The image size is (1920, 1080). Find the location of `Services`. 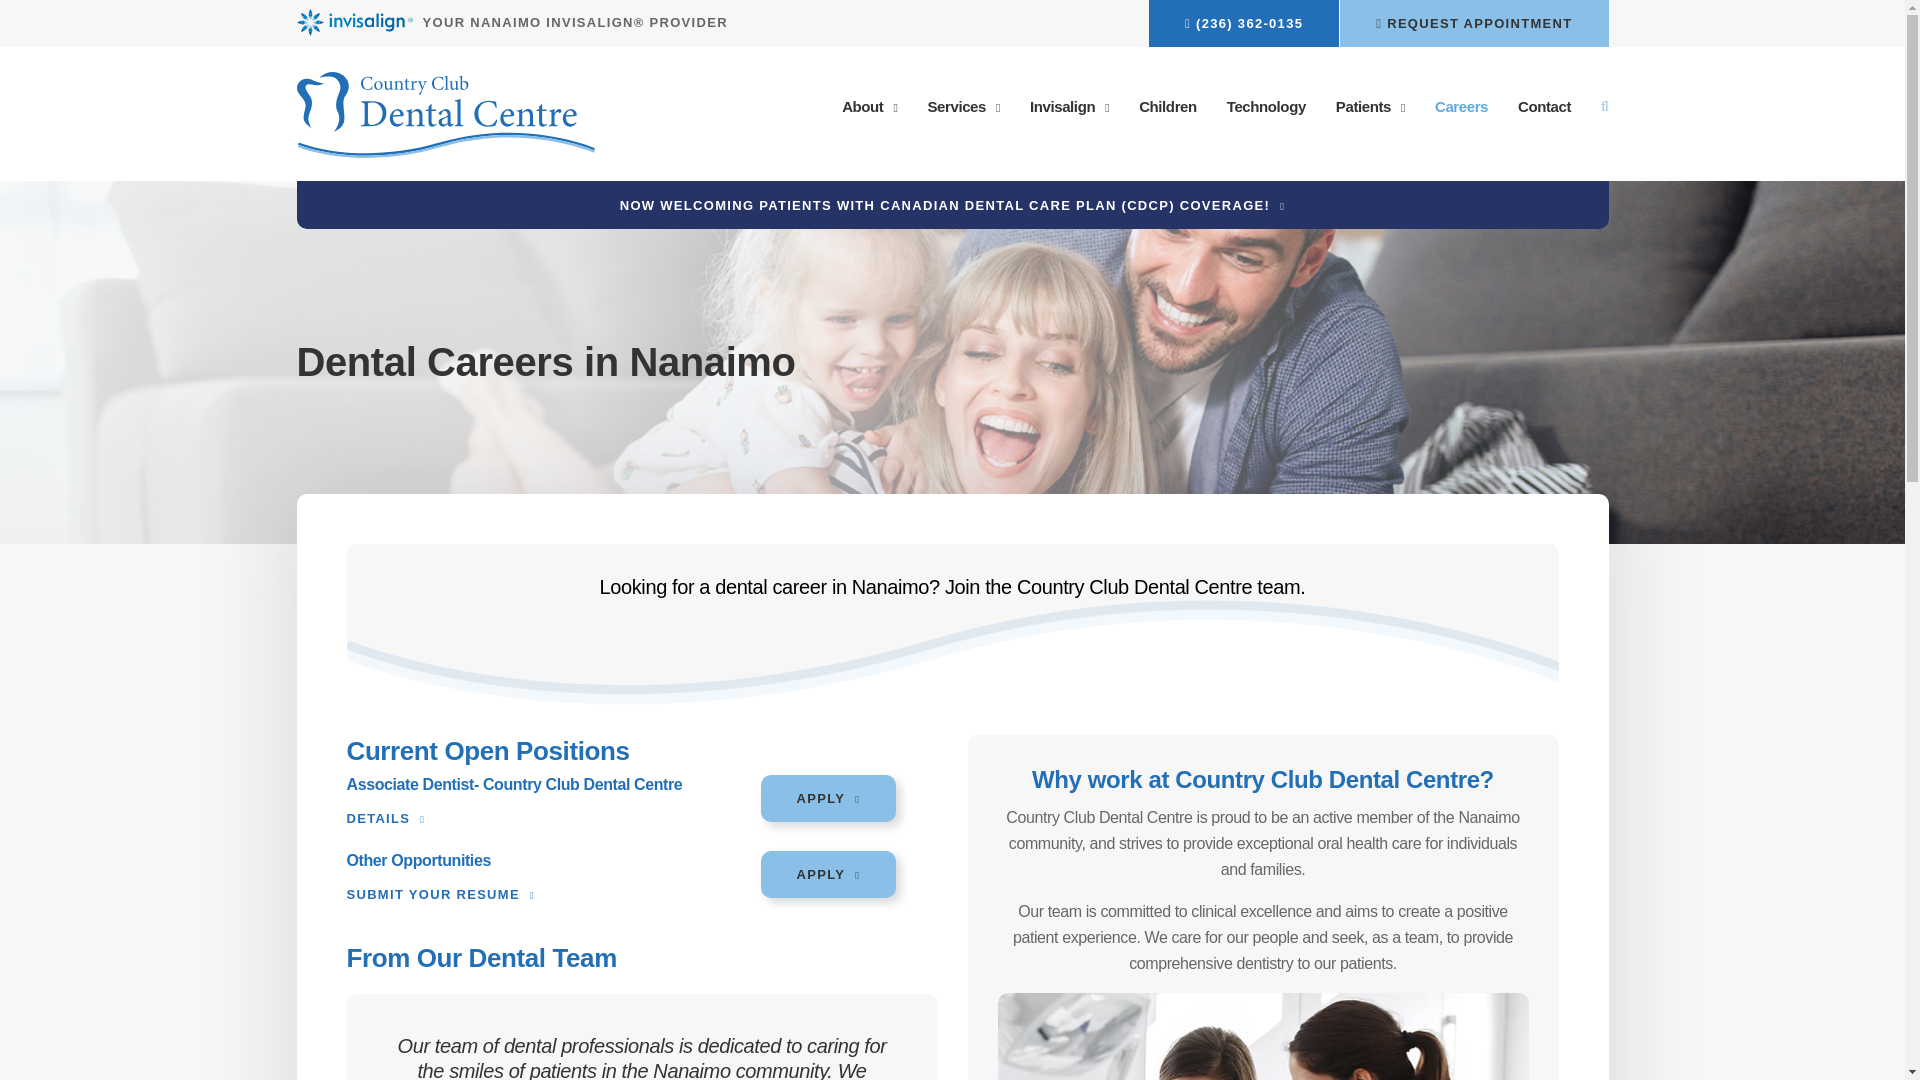

Services is located at coordinates (964, 106).